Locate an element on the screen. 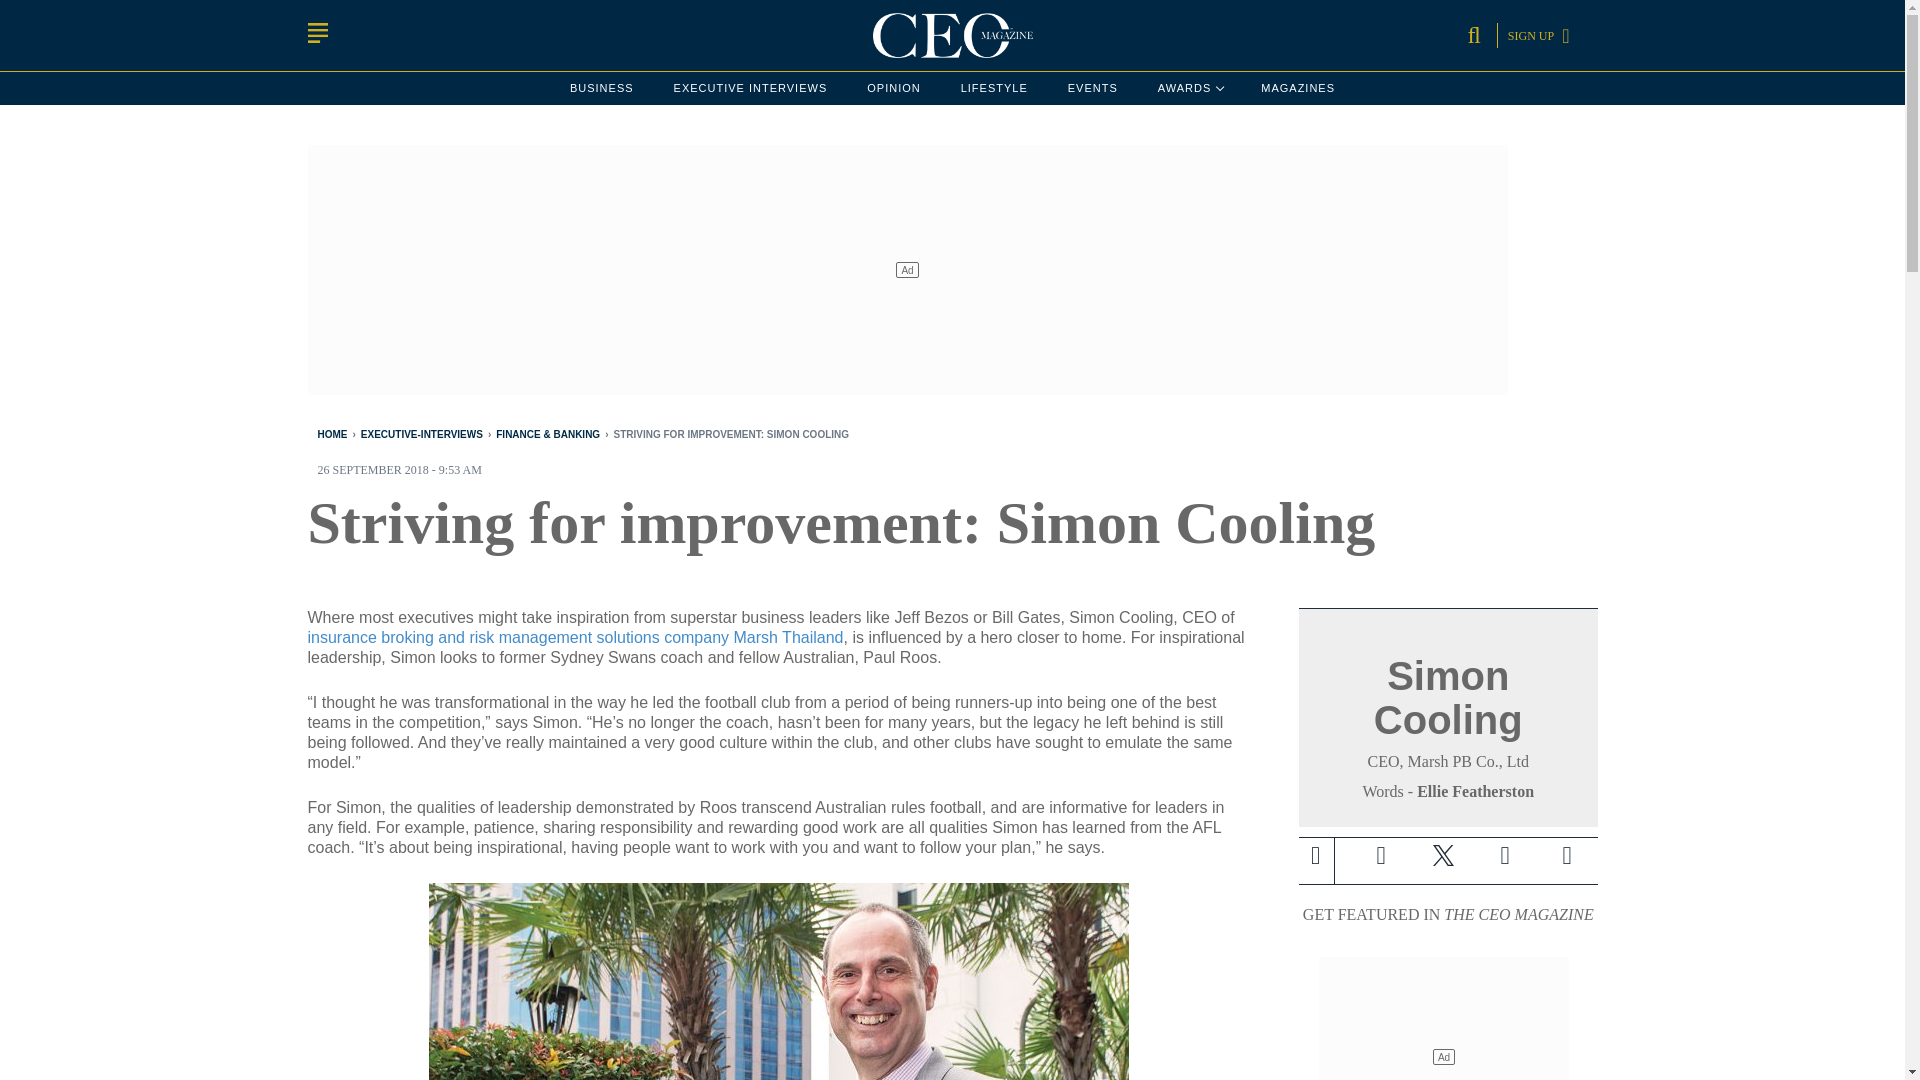  GET FEATURED IN THE CEO MAGAZINE is located at coordinates (1448, 914).